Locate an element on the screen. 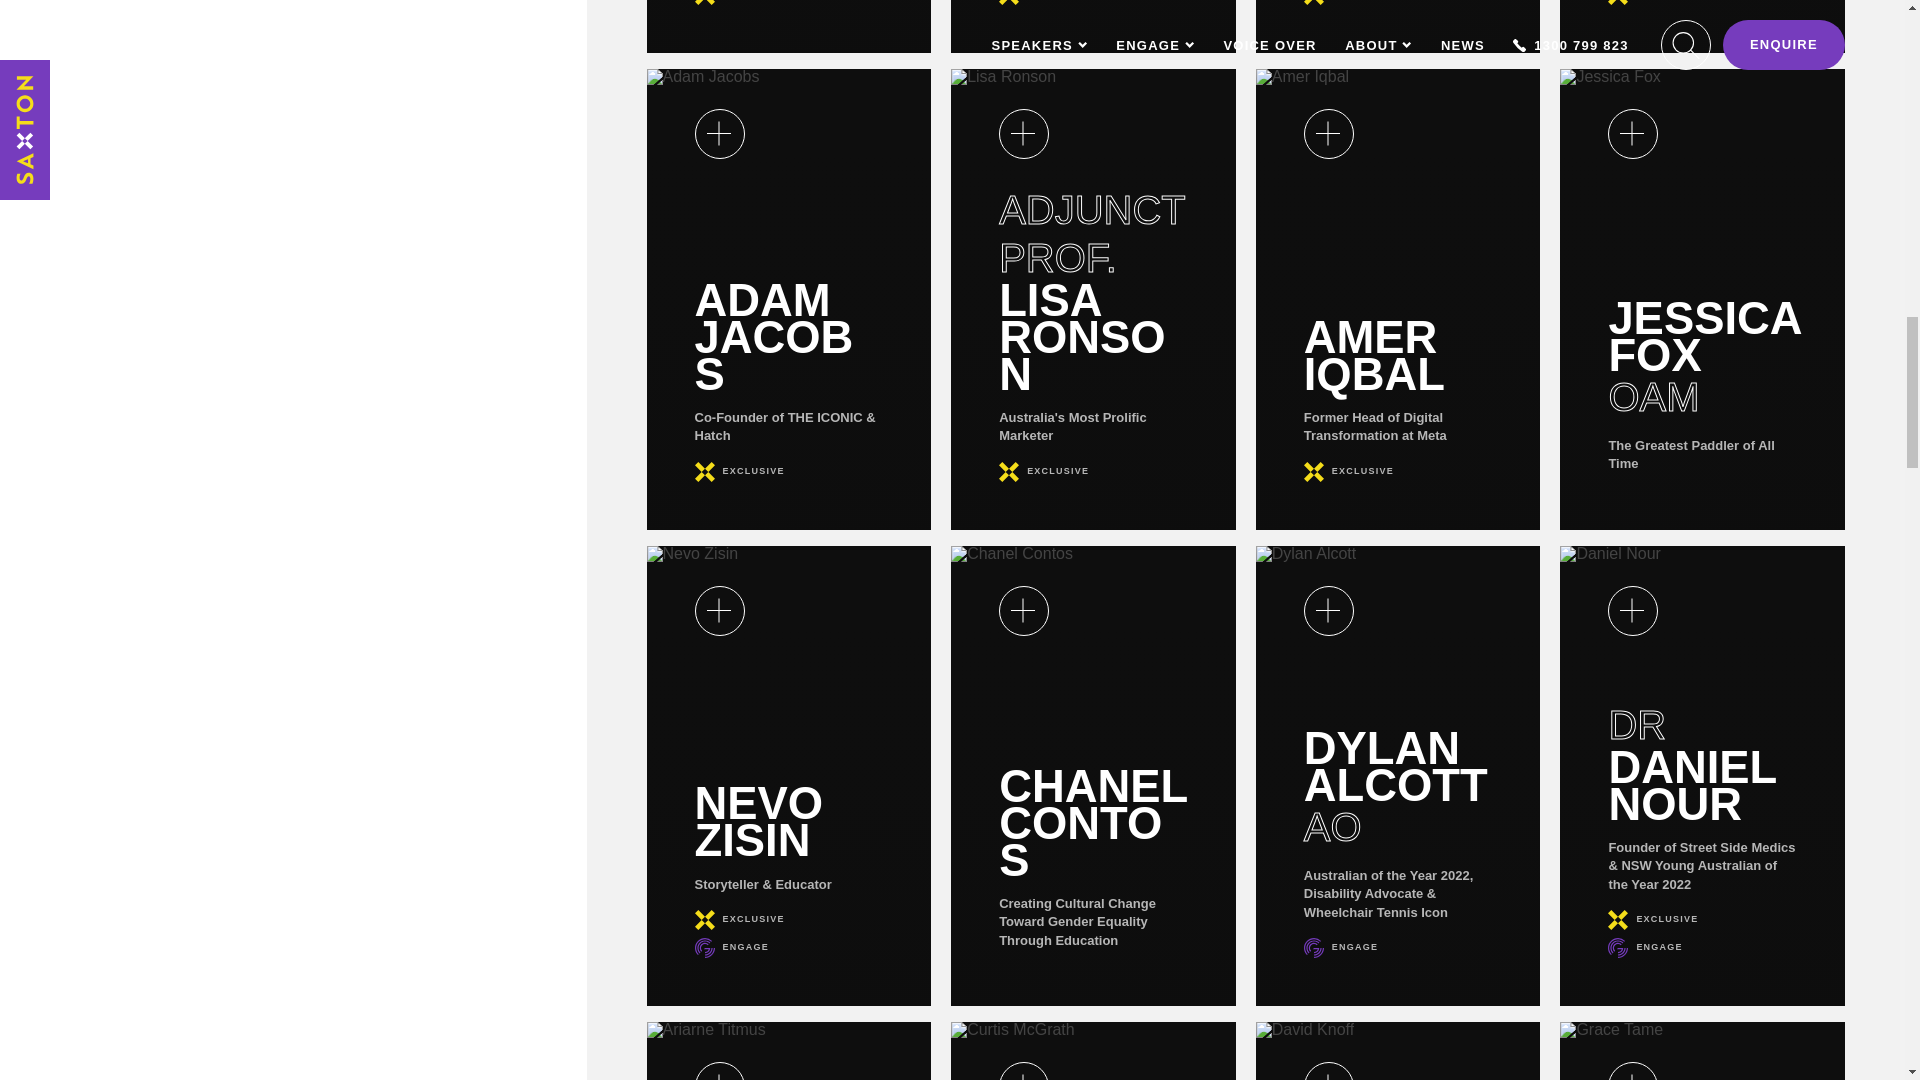 The image size is (1920, 1080). Toby Feakin is located at coordinates (788, 26).